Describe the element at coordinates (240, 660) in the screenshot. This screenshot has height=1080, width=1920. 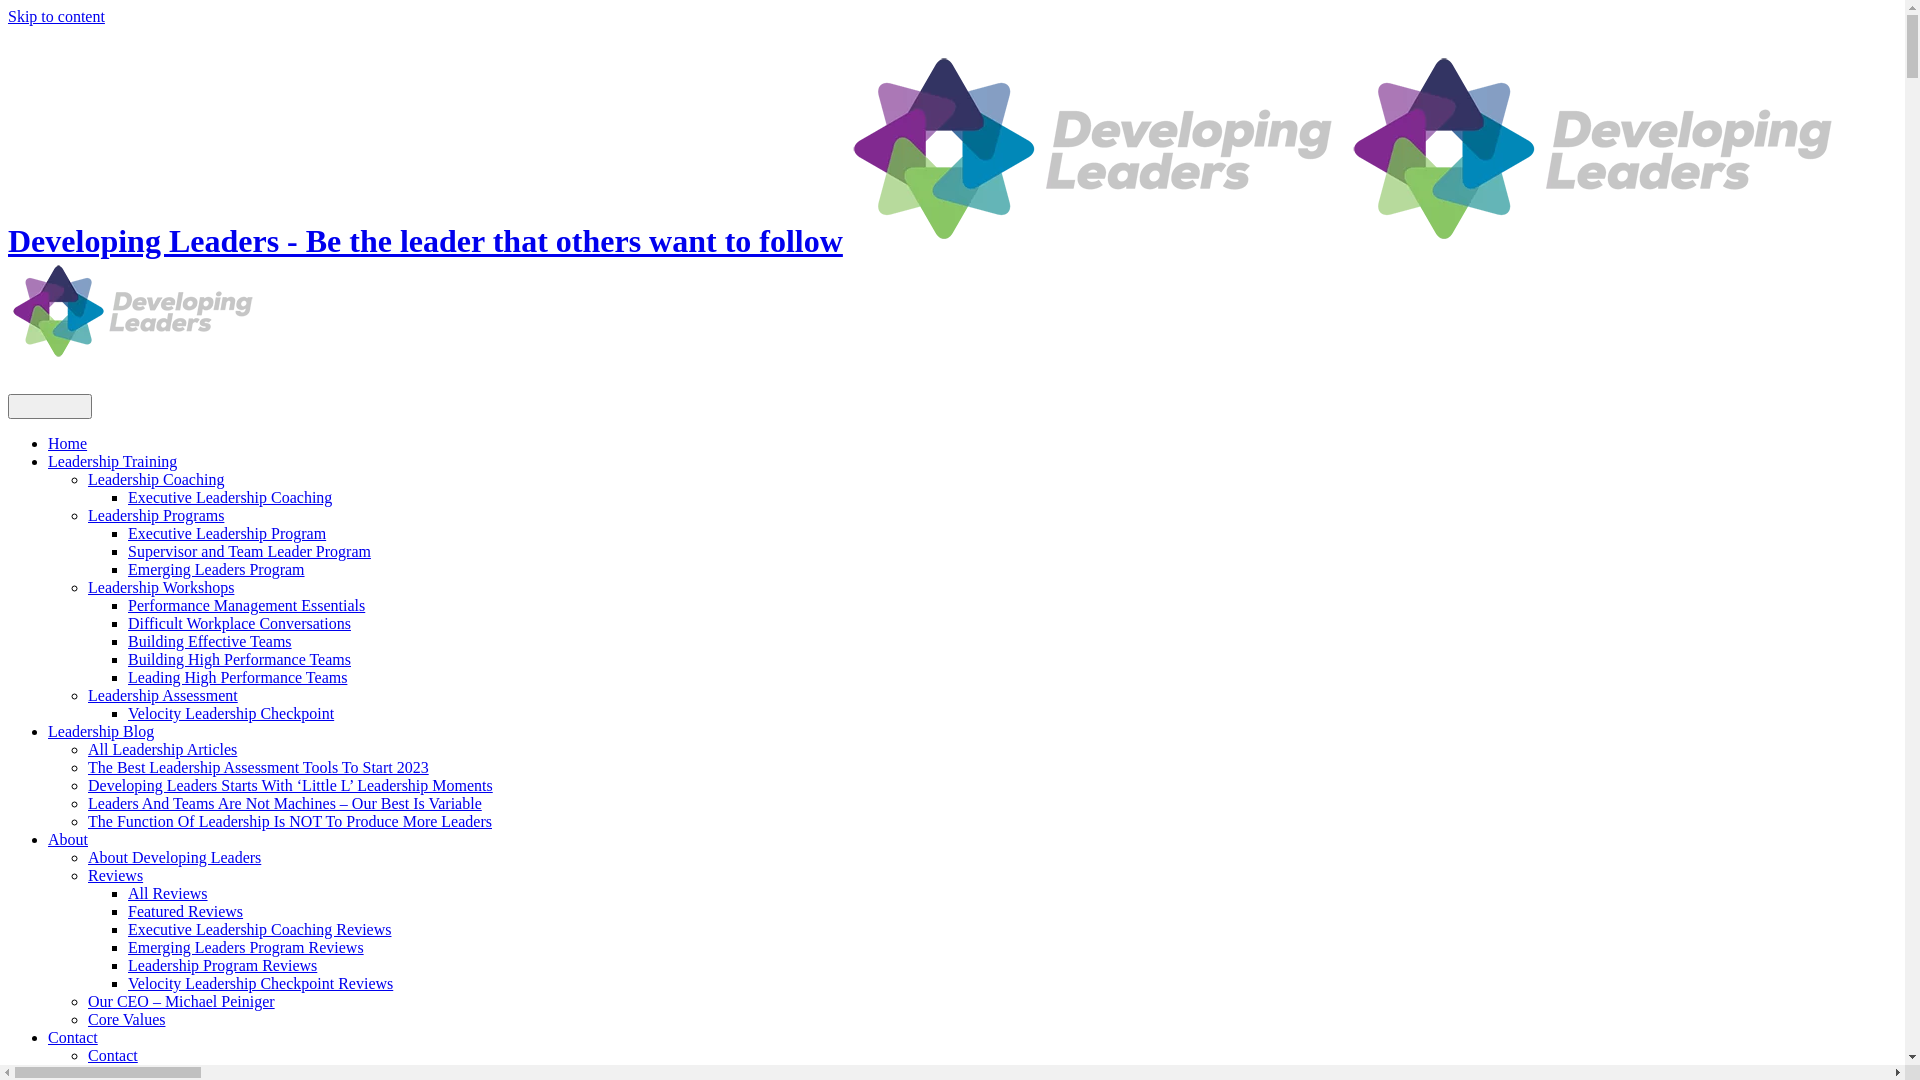
I see `Building High Performance Teams` at that location.